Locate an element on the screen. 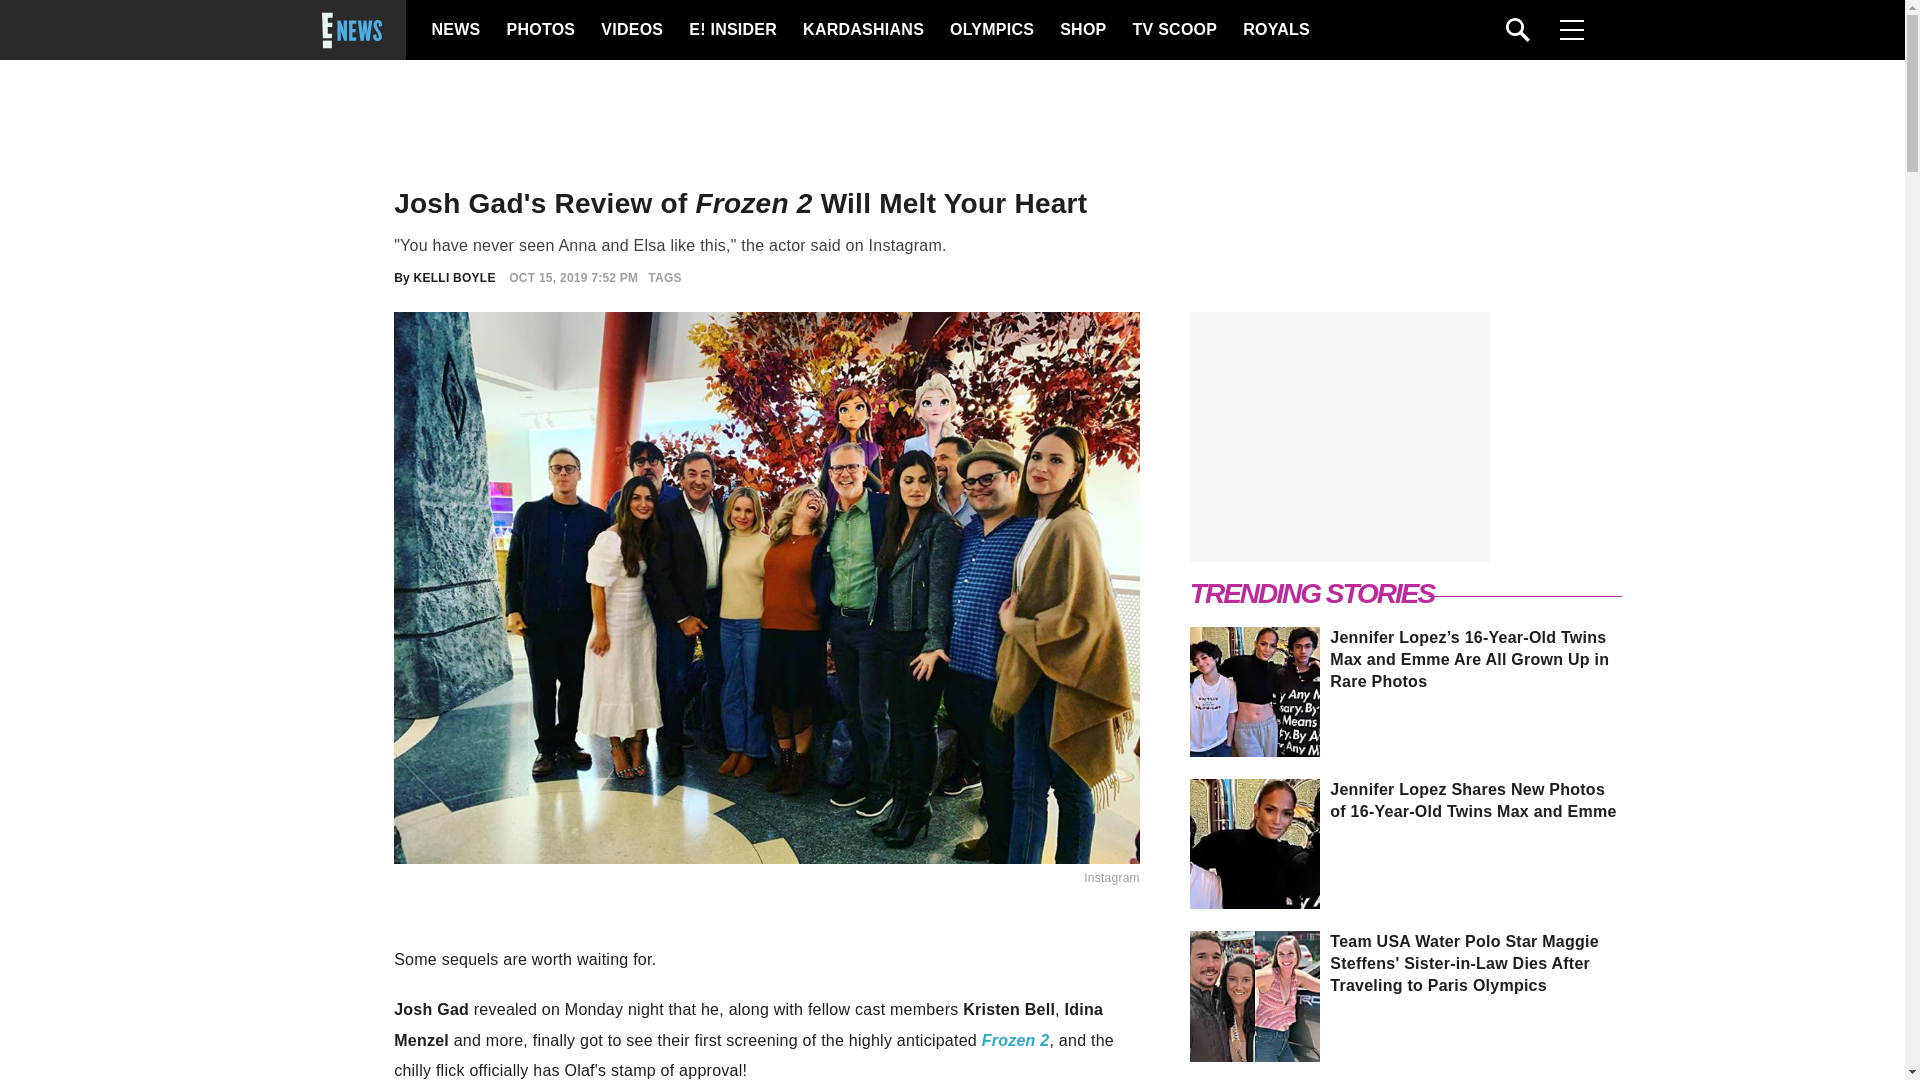  Frozen 2 is located at coordinates (1016, 1040).